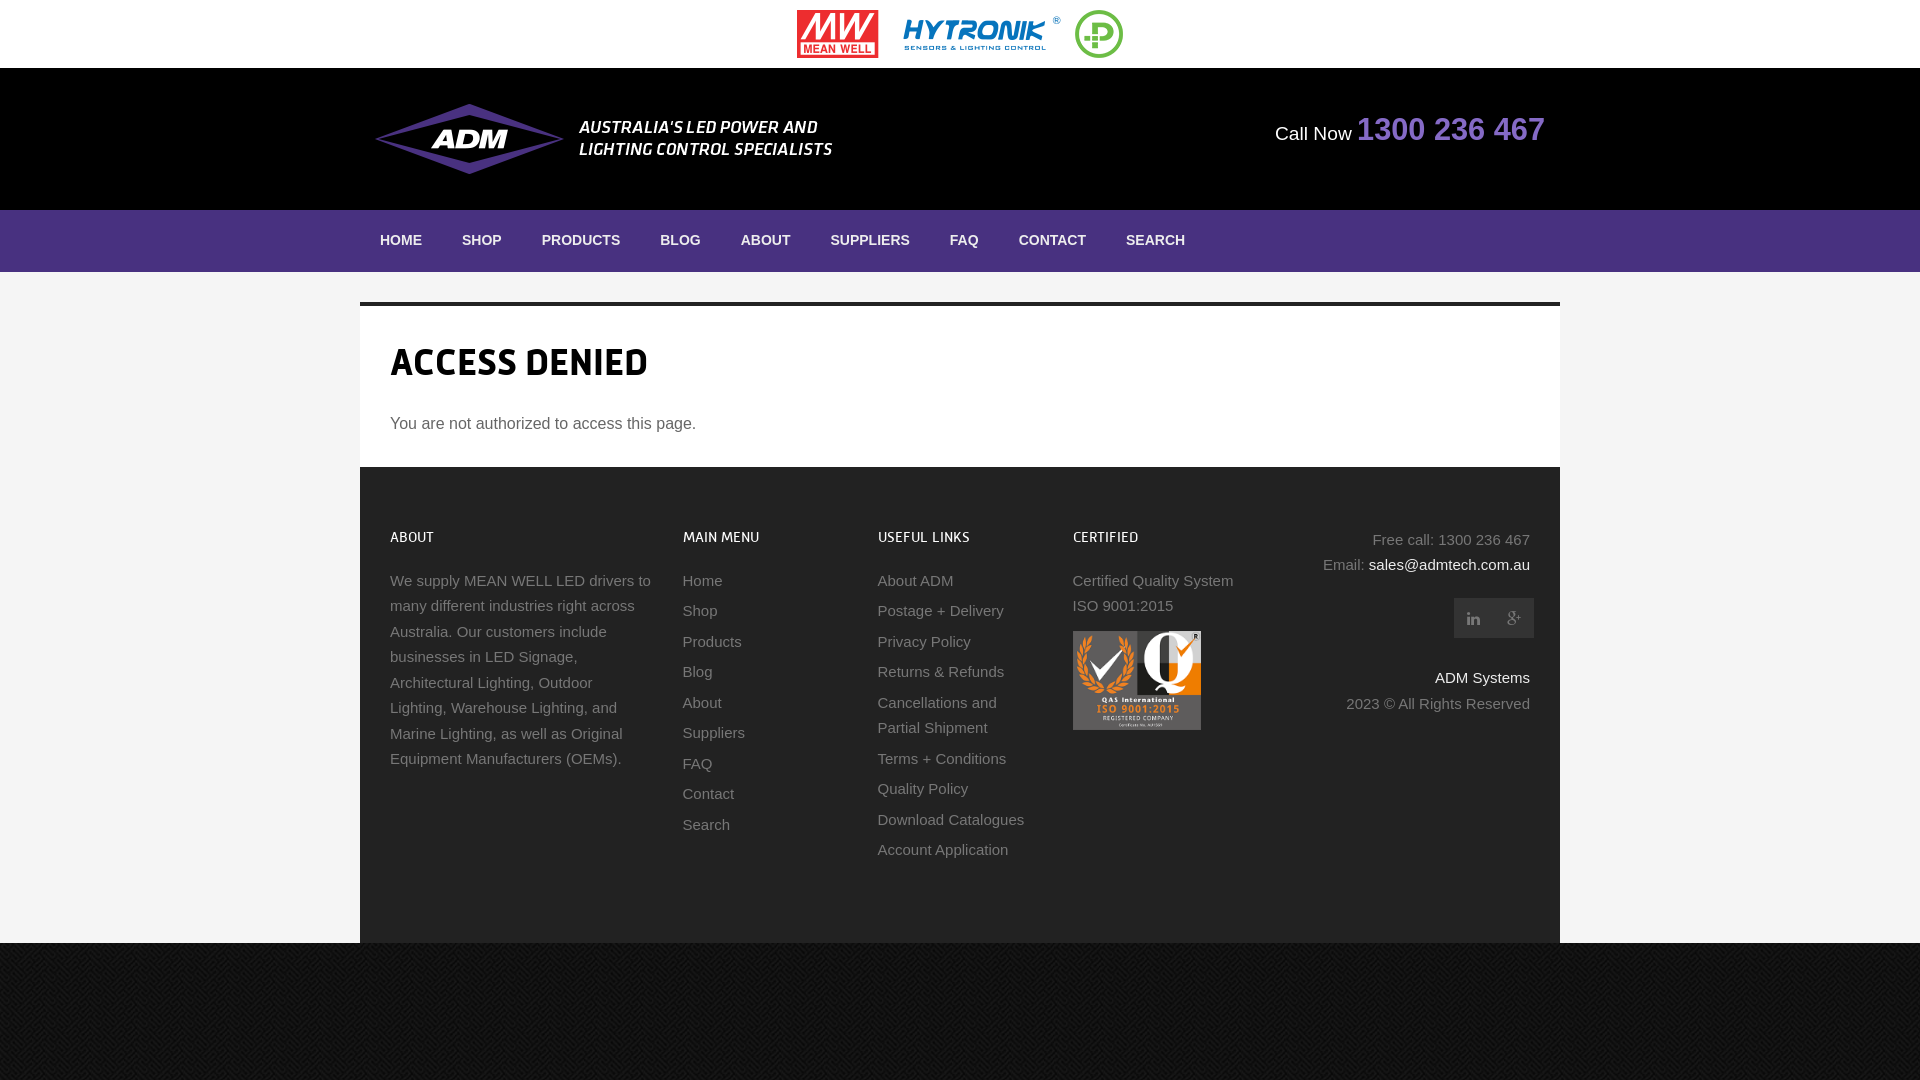 This screenshot has height=1080, width=1920. Describe the element at coordinates (697, 672) in the screenshot. I see `Blog` at that location.